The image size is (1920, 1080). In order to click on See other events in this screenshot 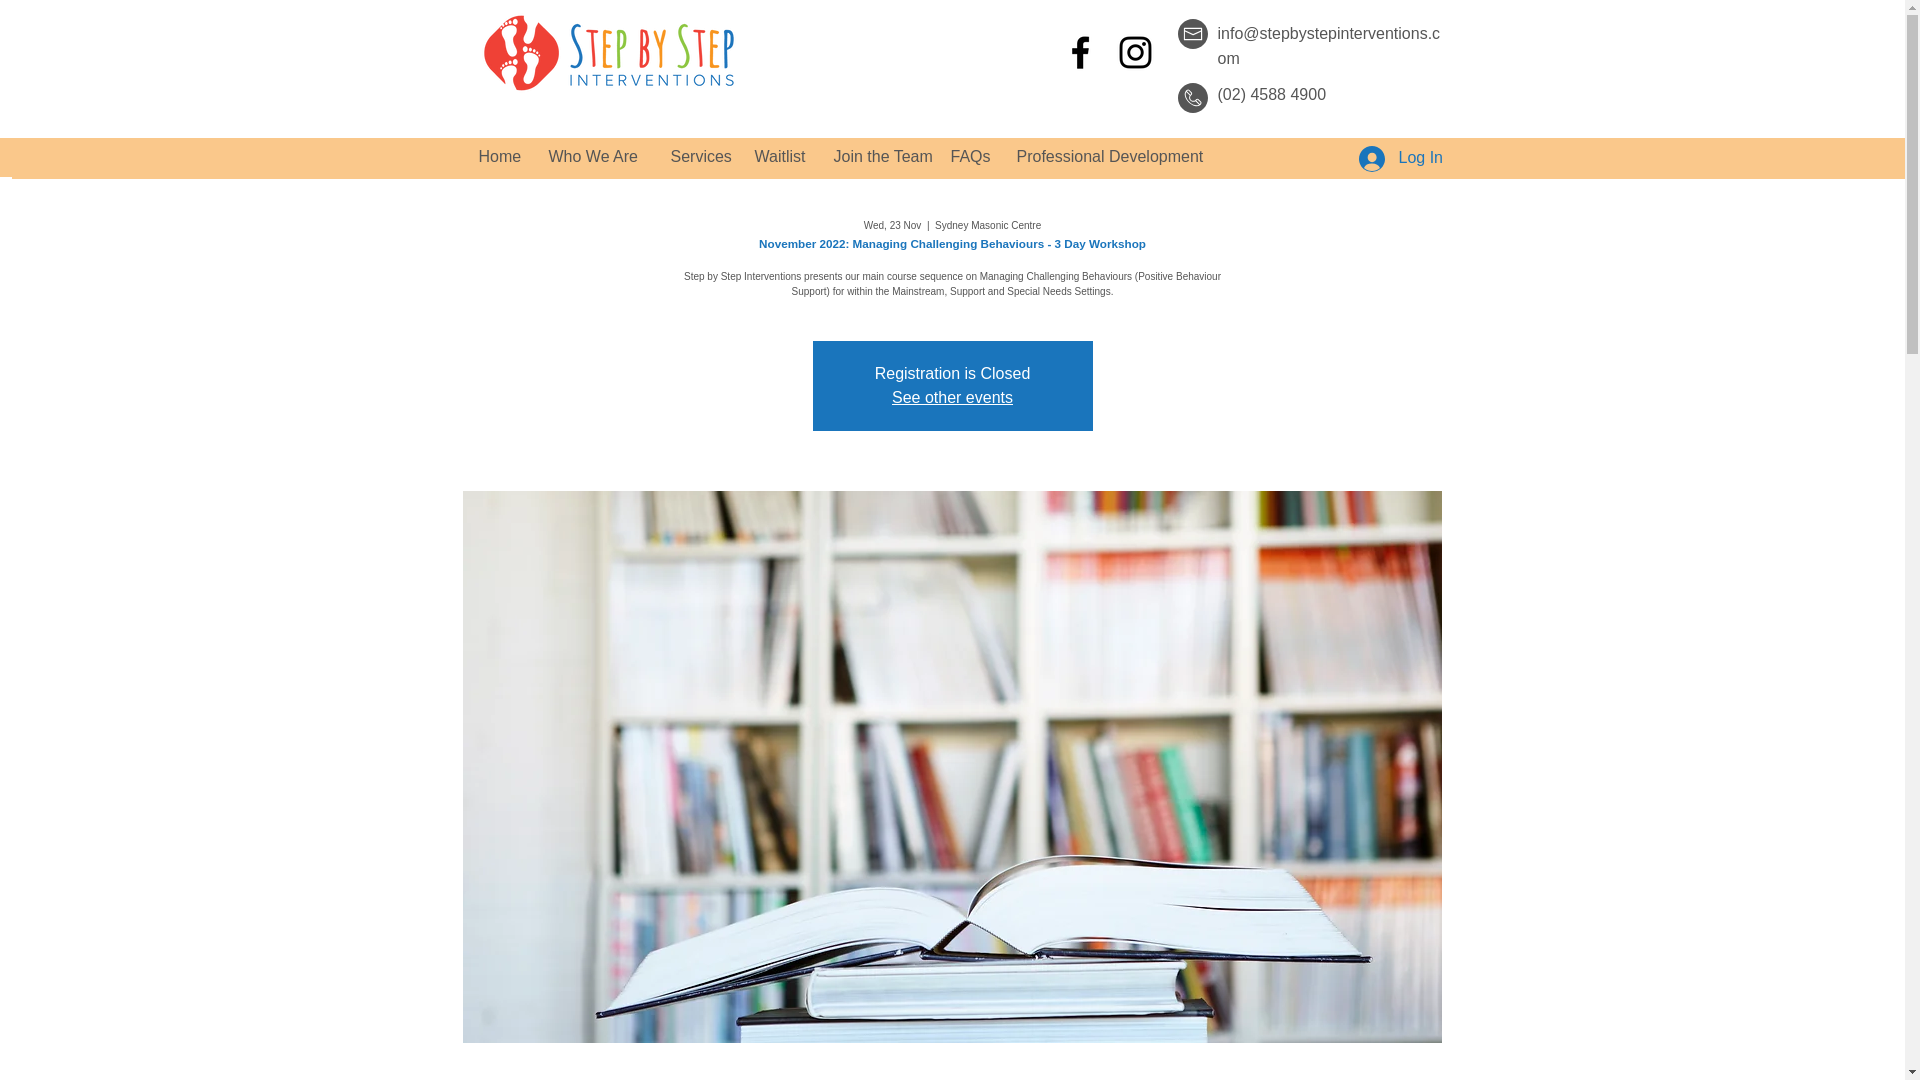, I will do `click(952, 397)`.